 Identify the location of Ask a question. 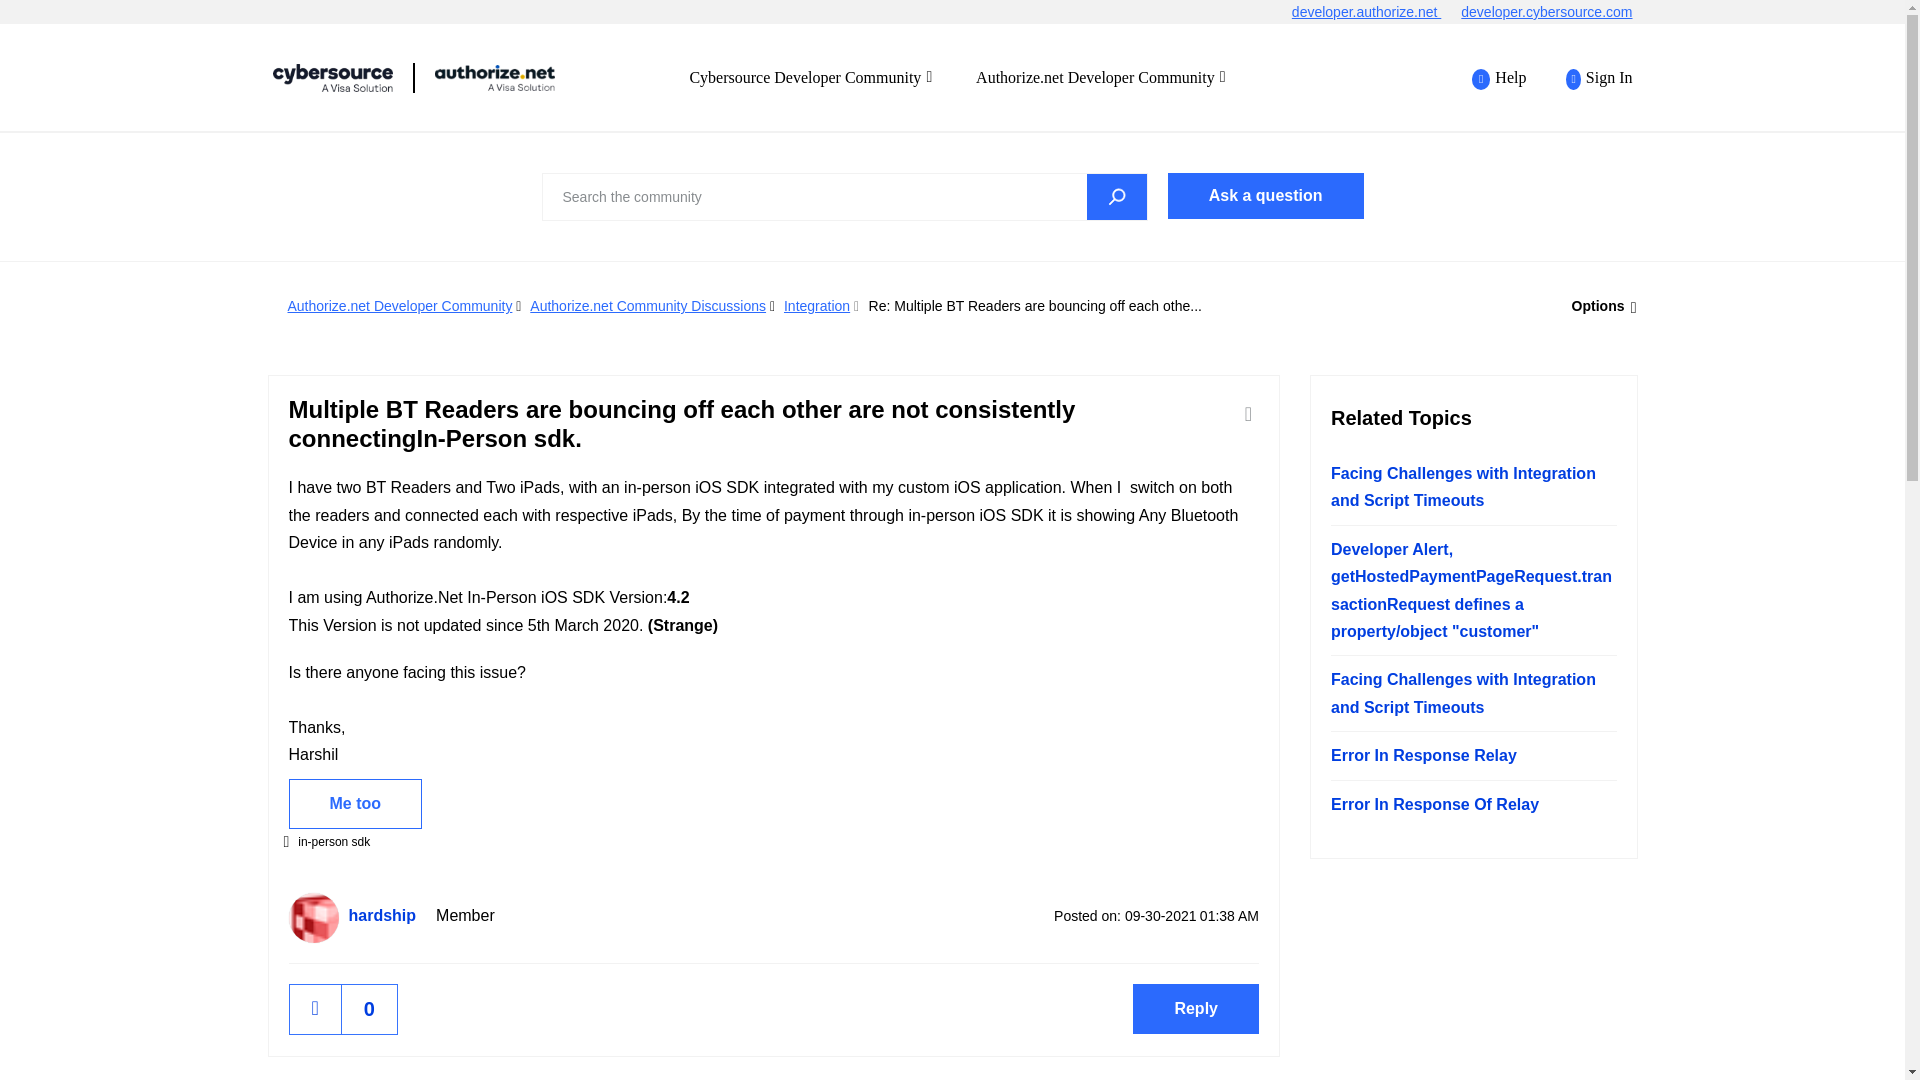
(1265, 196).